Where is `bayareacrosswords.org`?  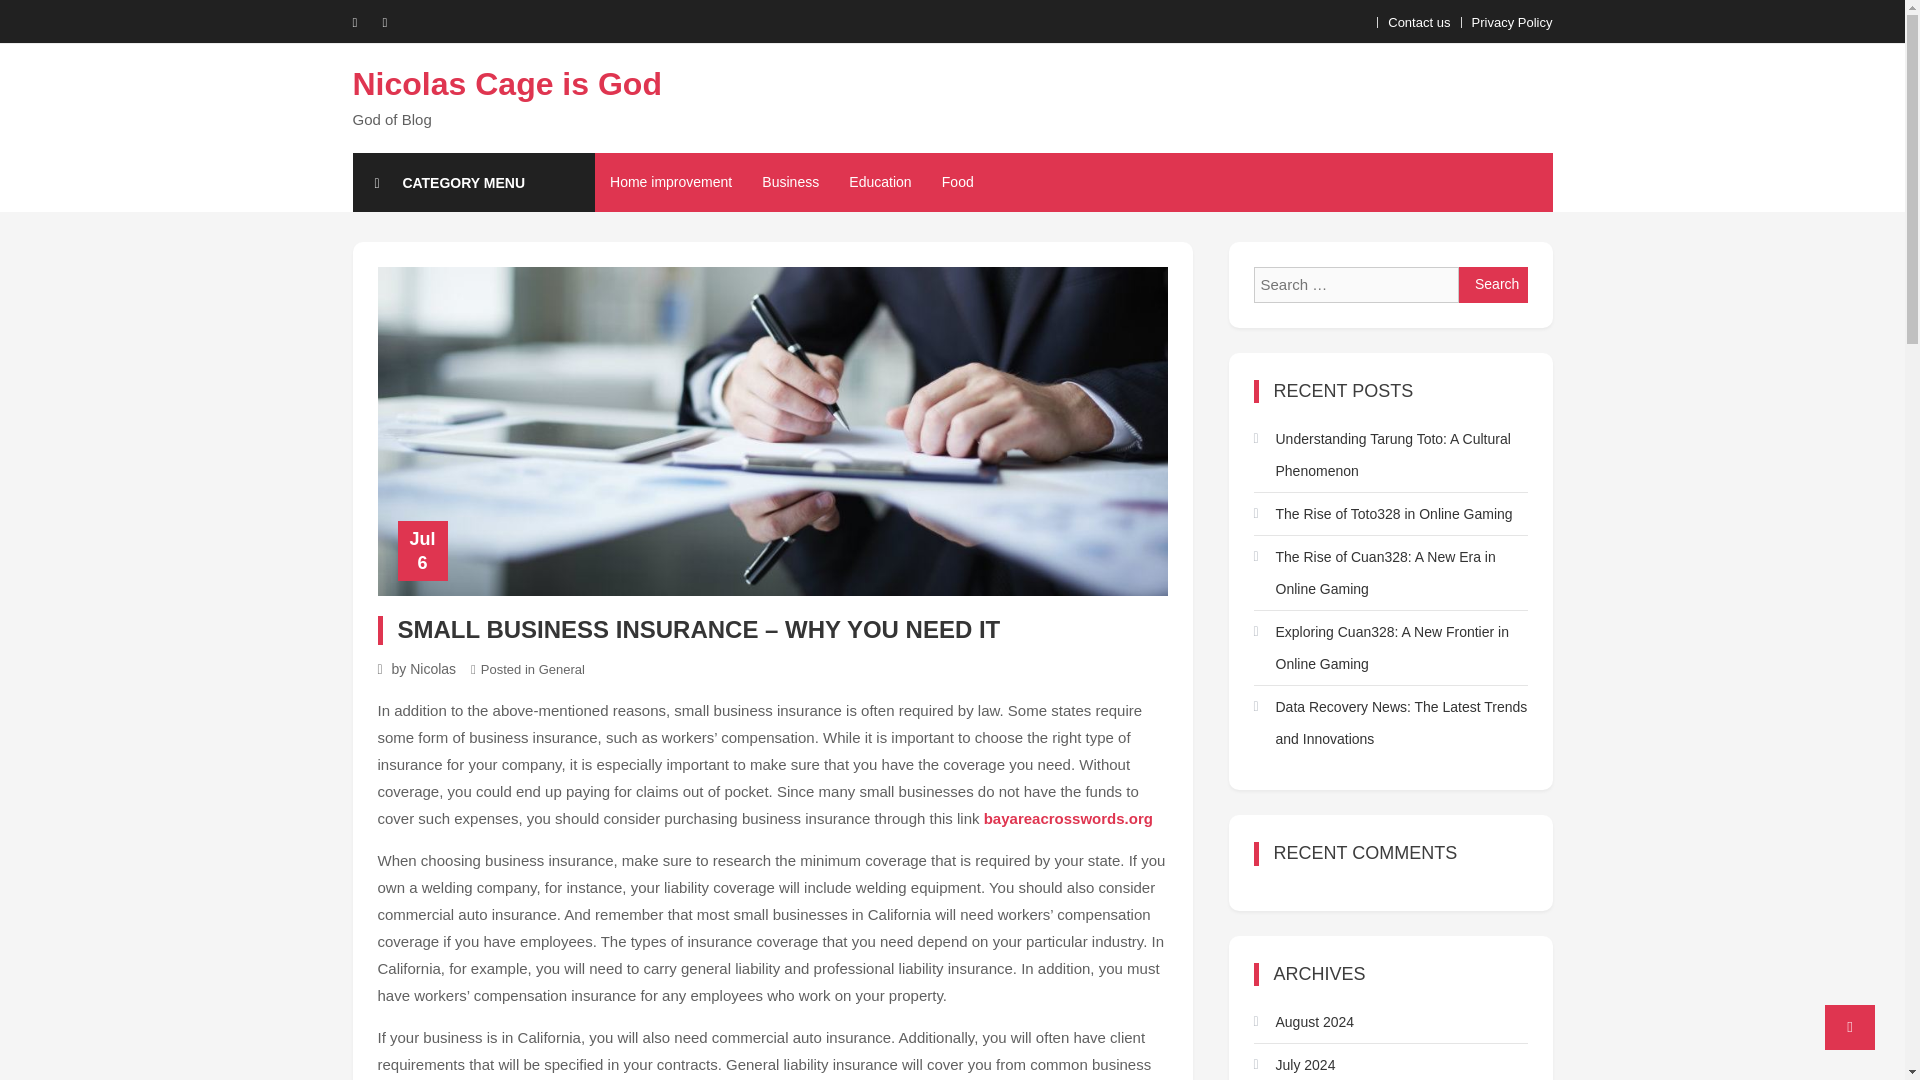
bayareacrosswords.org is located at coordinates (1068, 818).